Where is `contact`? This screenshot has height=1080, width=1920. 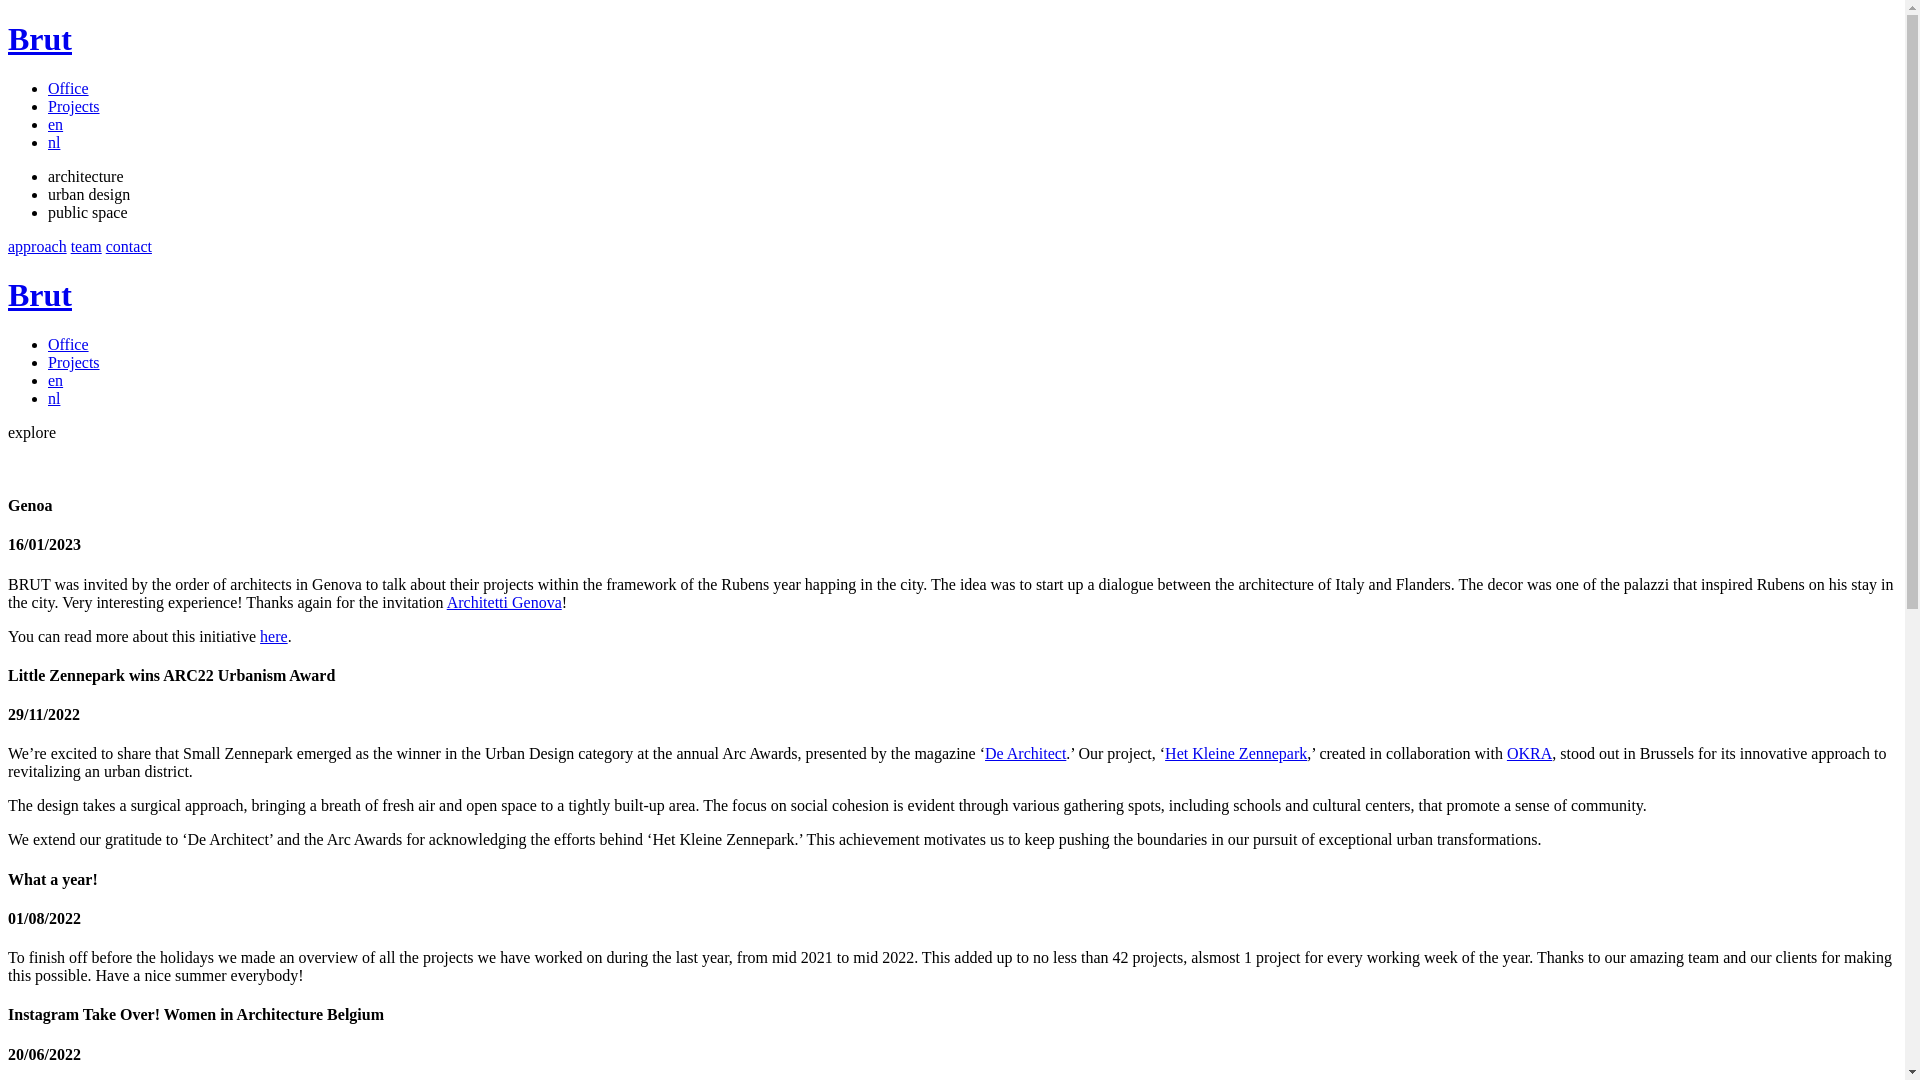 contact is located at coordinates (129, 246).